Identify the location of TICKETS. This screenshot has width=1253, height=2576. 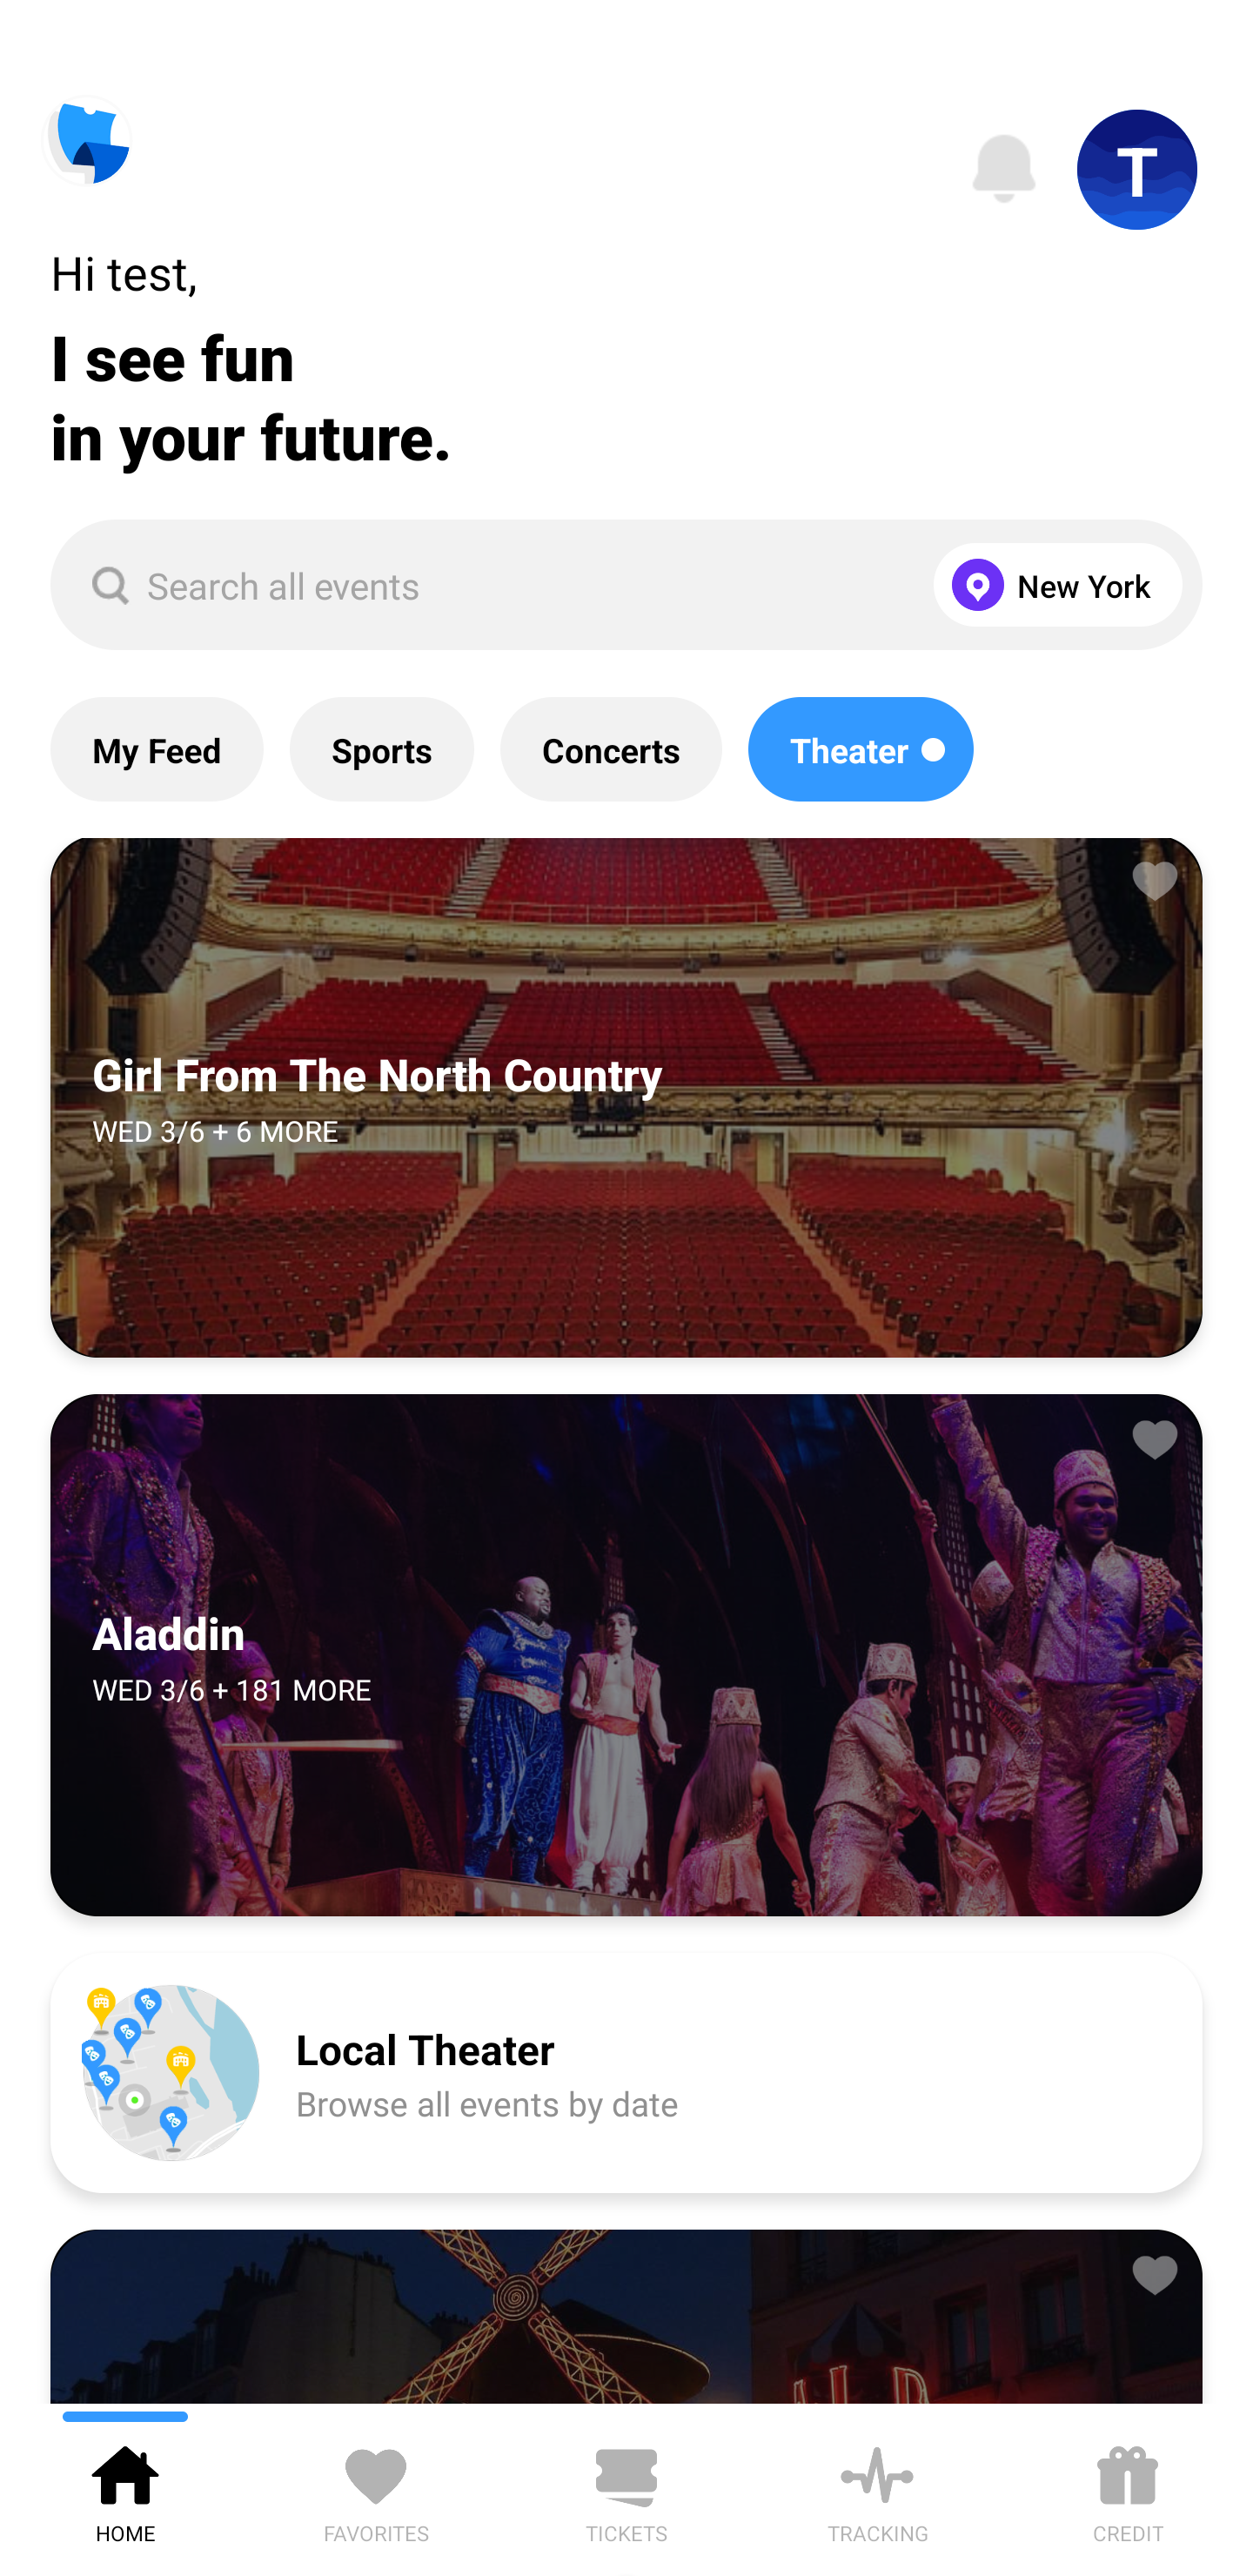
(626, 2489).